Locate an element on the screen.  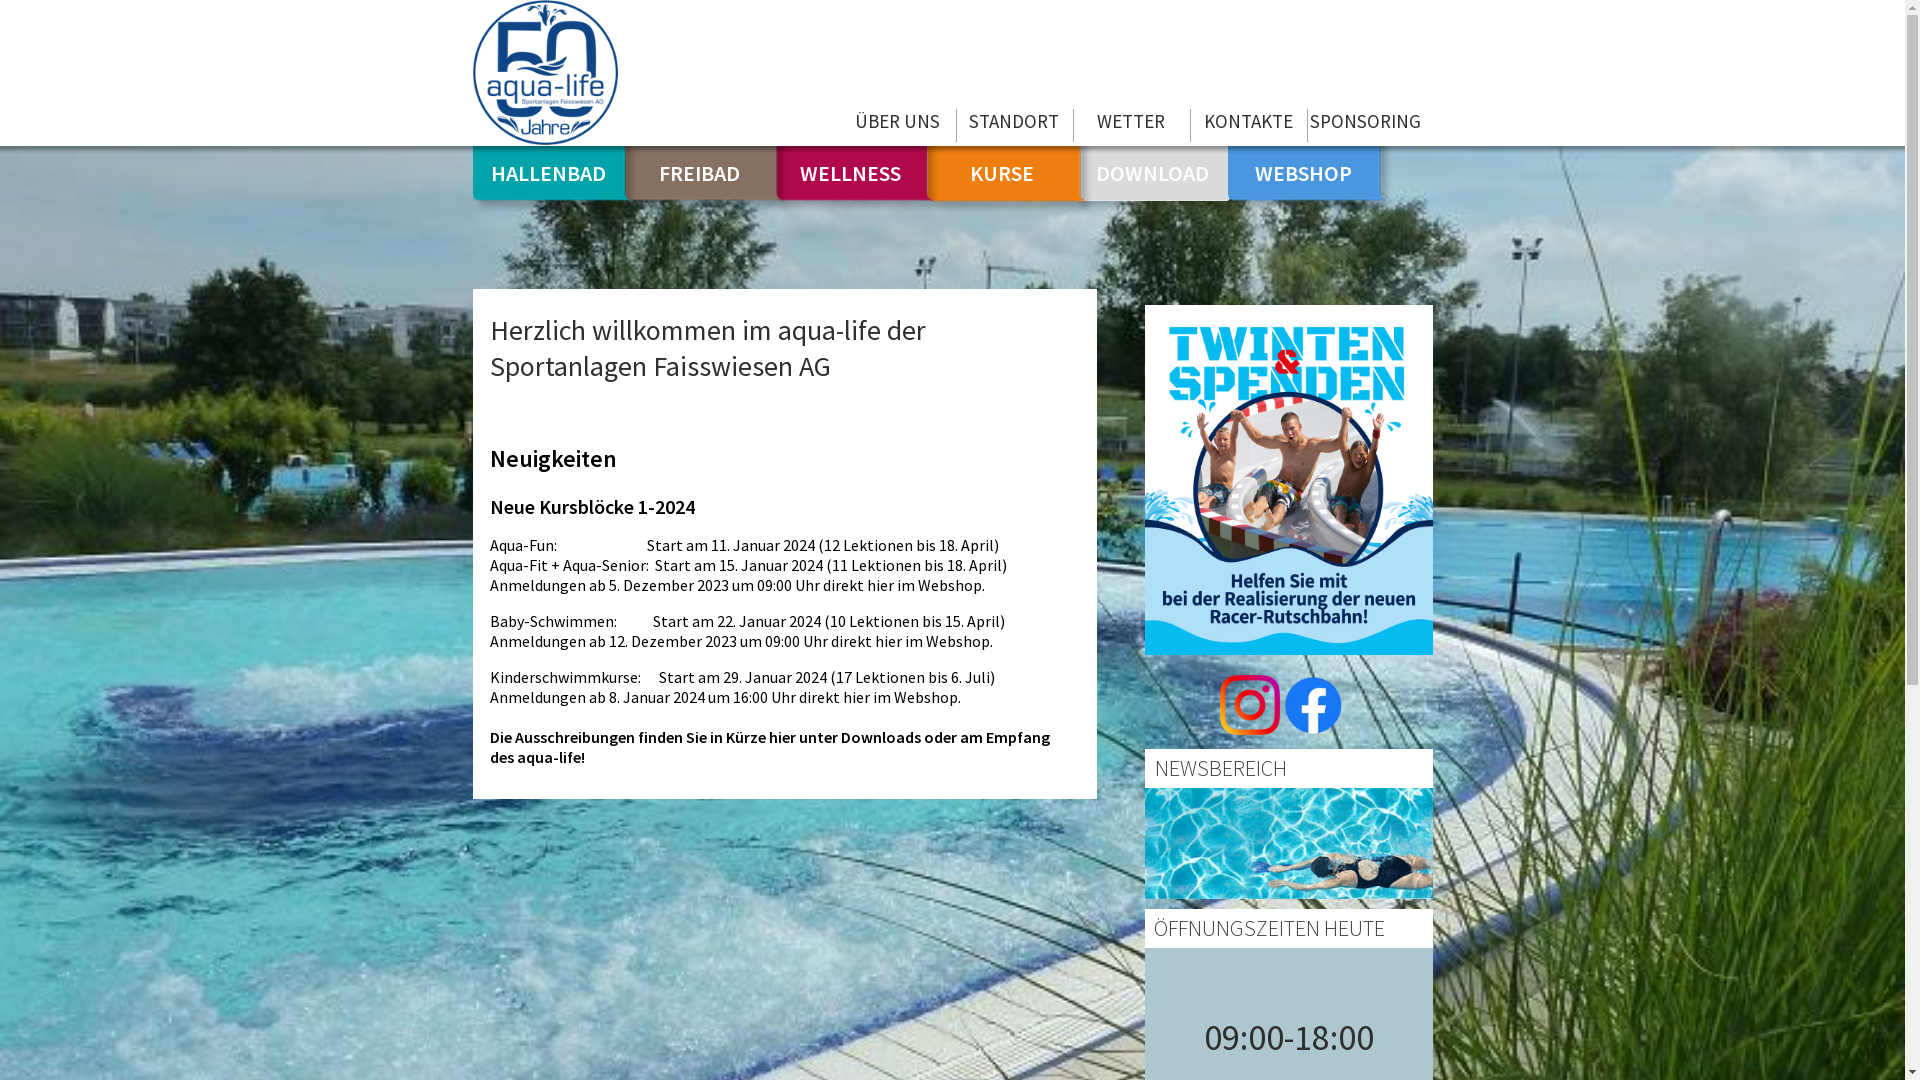
WEBSHOP is located at coordinates (1304, 172).